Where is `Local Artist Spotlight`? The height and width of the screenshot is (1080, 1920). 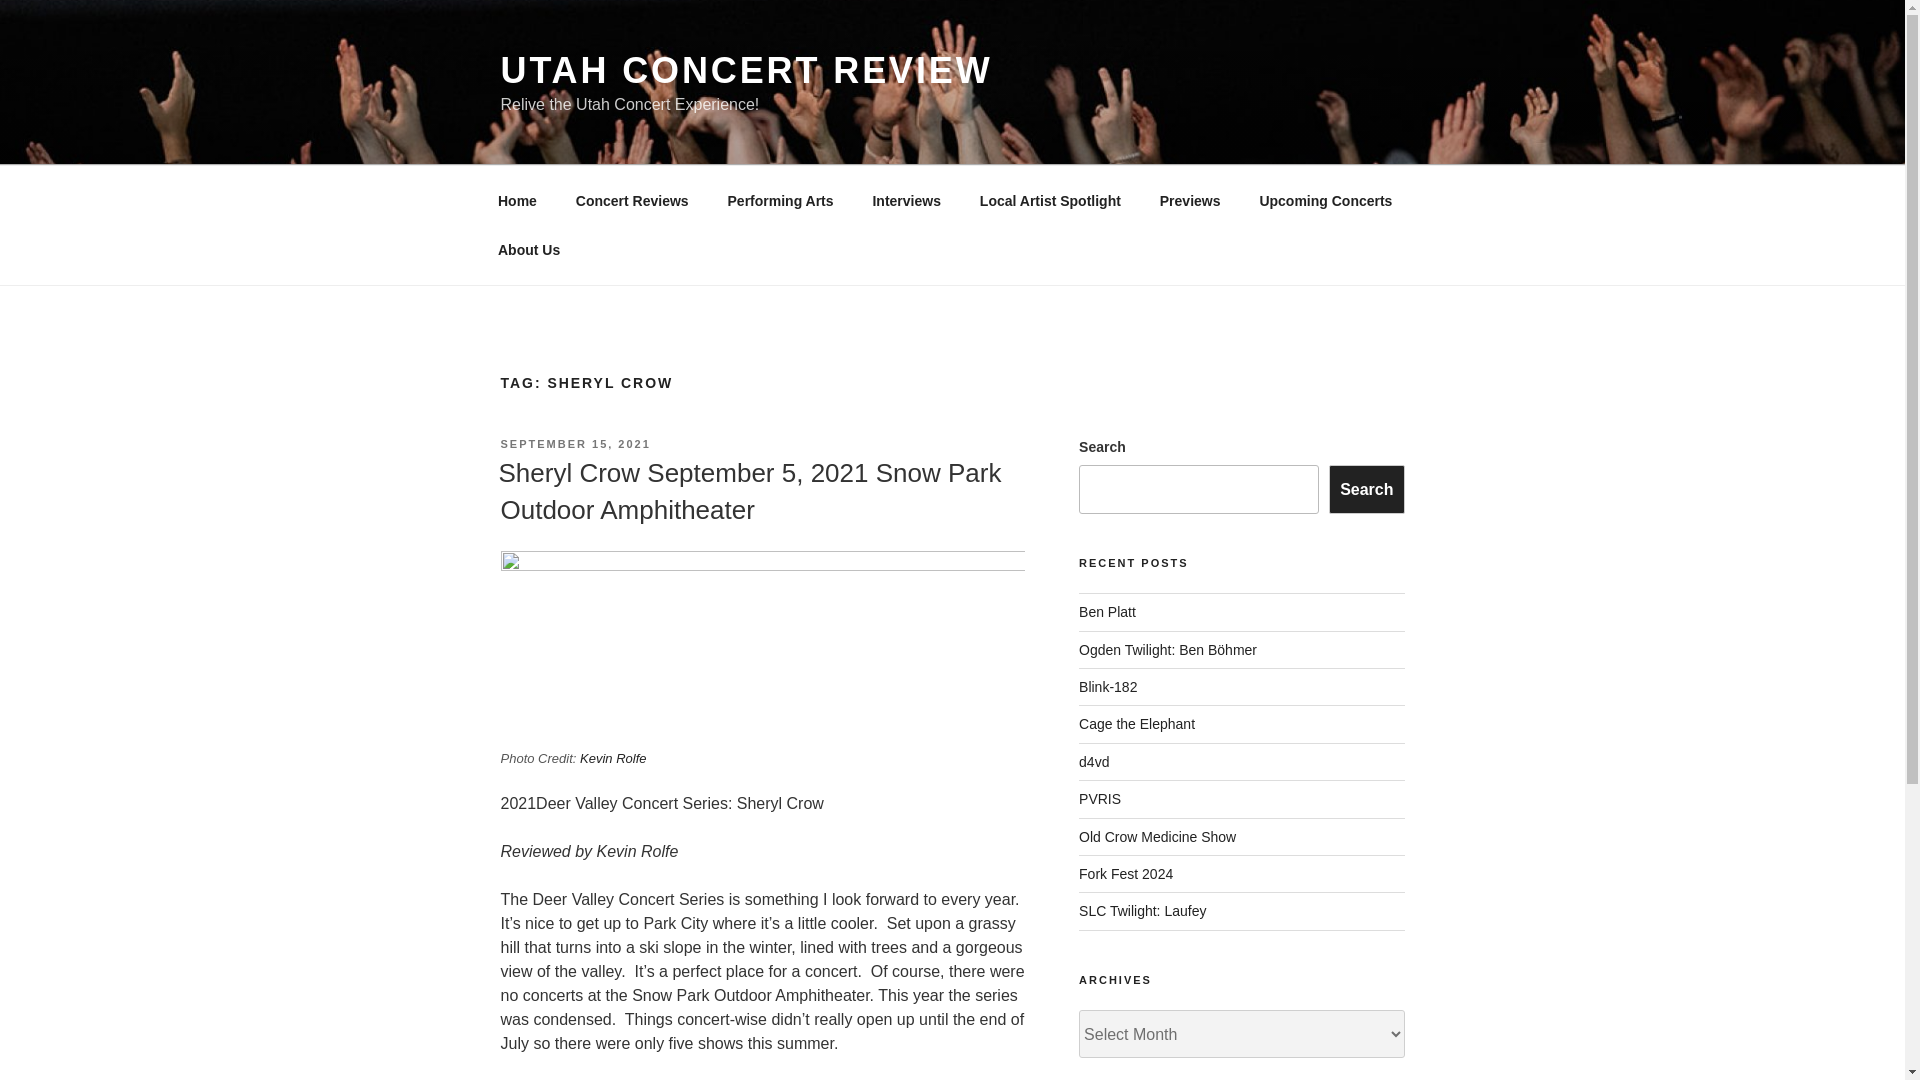 Local Artist Spotlight is located at coordinates (1050, 200).